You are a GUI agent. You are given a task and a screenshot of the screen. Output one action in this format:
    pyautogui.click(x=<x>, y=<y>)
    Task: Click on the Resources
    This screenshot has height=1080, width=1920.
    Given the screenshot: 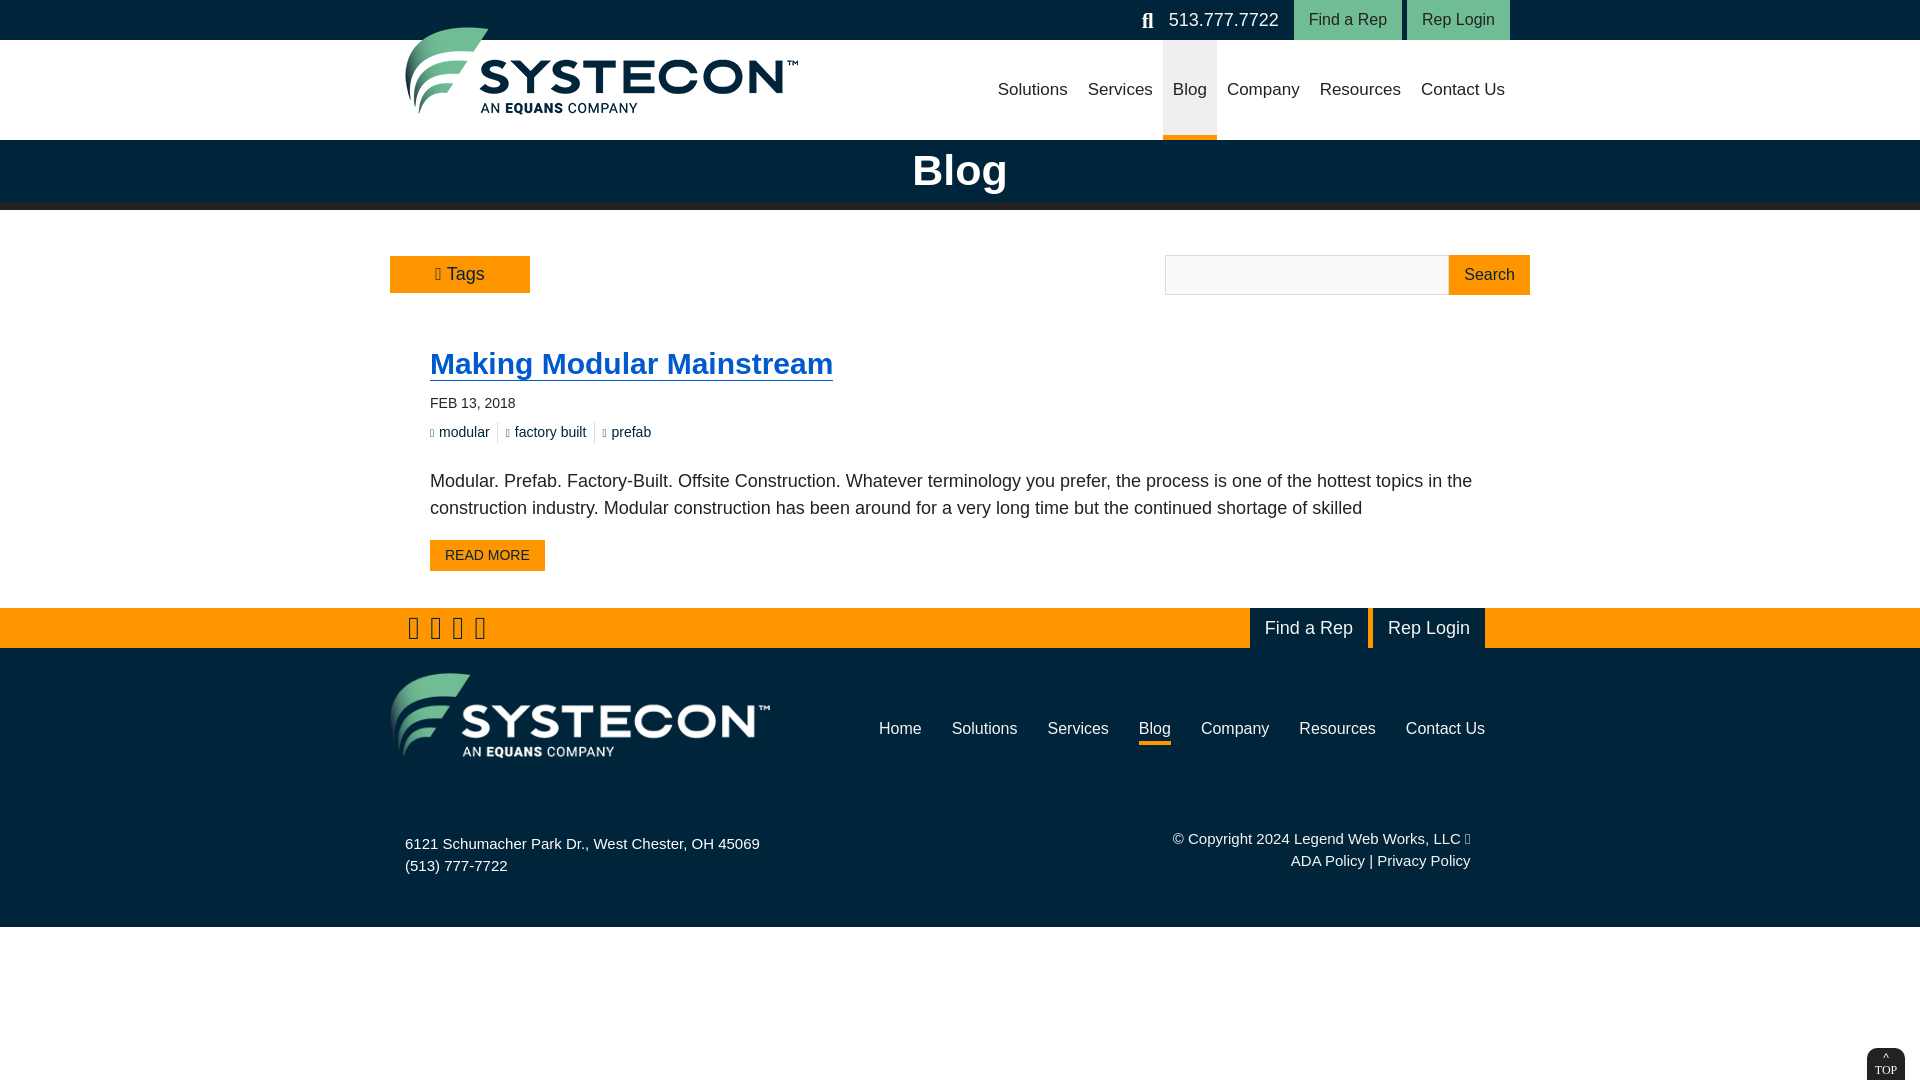 What is the action you would take?
    pyautogui.click(x=1360, y=90)
    